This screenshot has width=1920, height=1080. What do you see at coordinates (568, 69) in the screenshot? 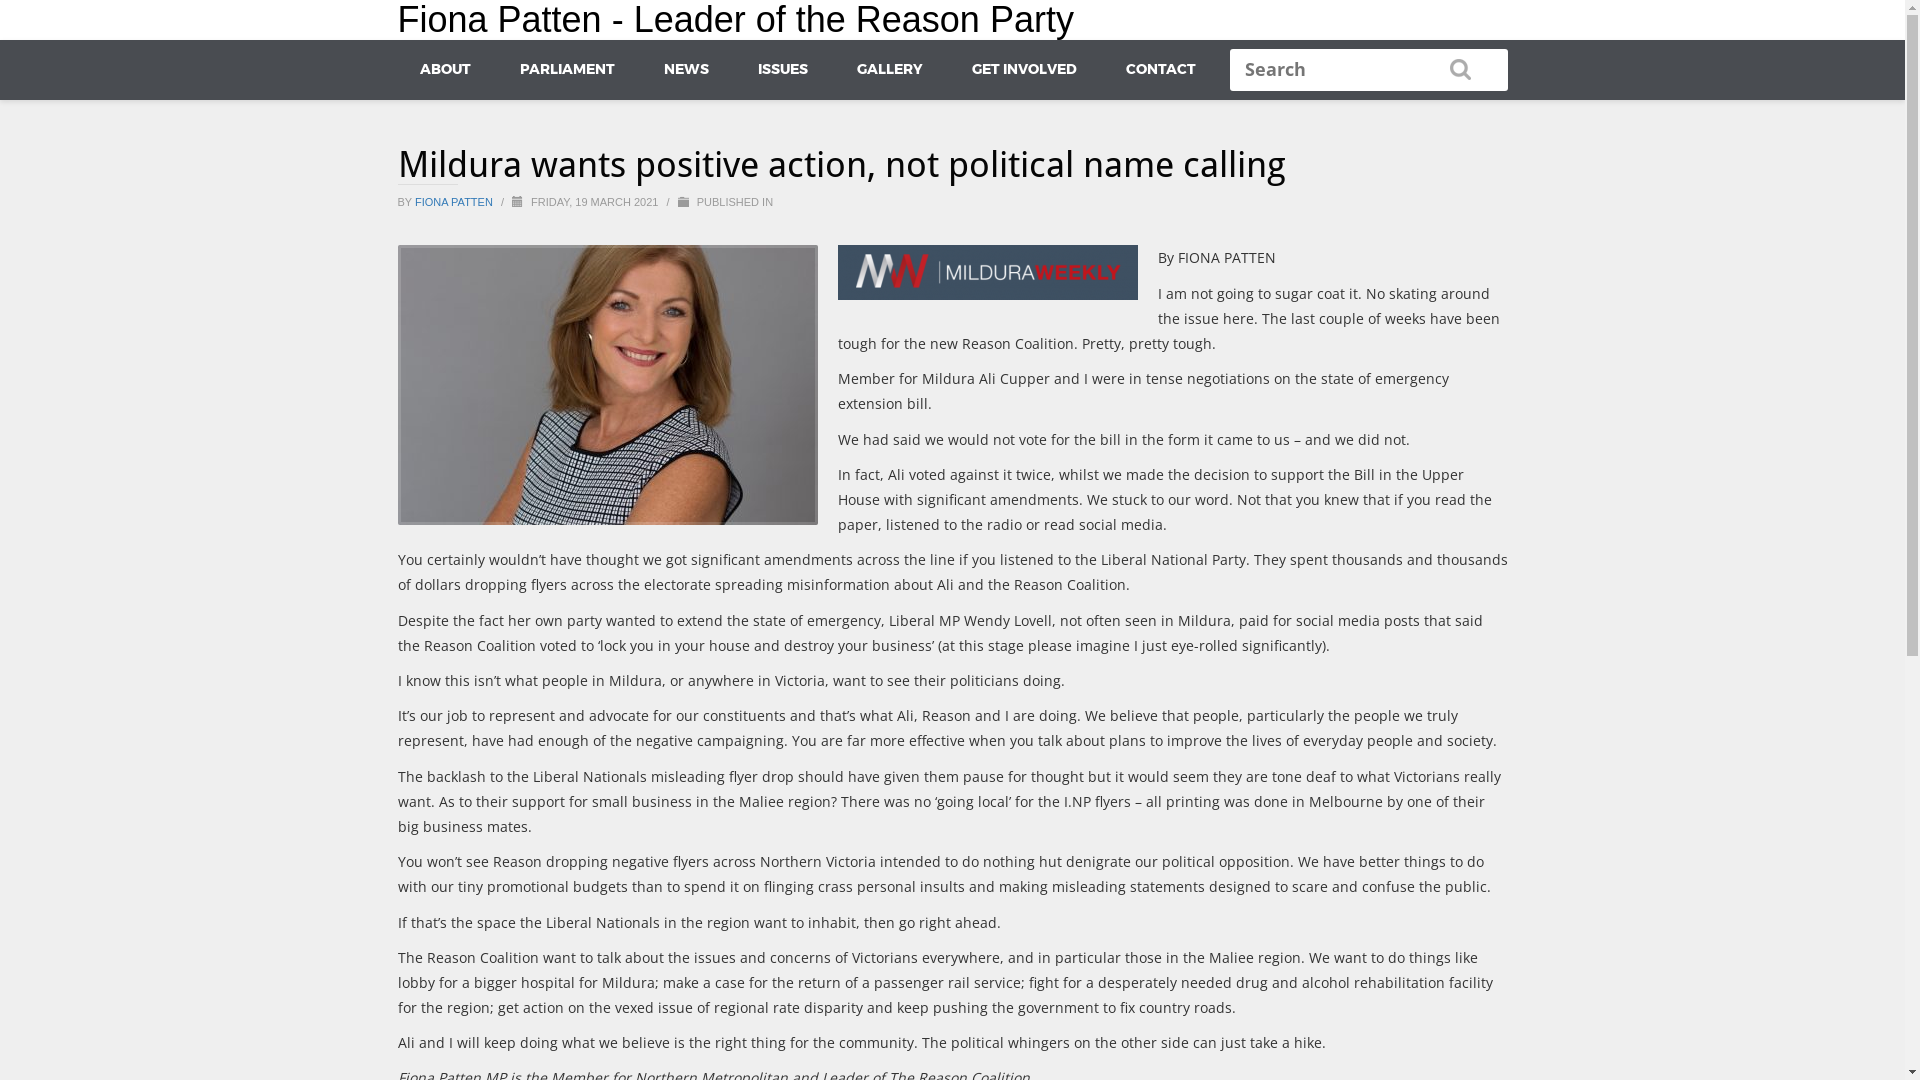
I see `PARLIAMENT` at bounding box center [568, 69].